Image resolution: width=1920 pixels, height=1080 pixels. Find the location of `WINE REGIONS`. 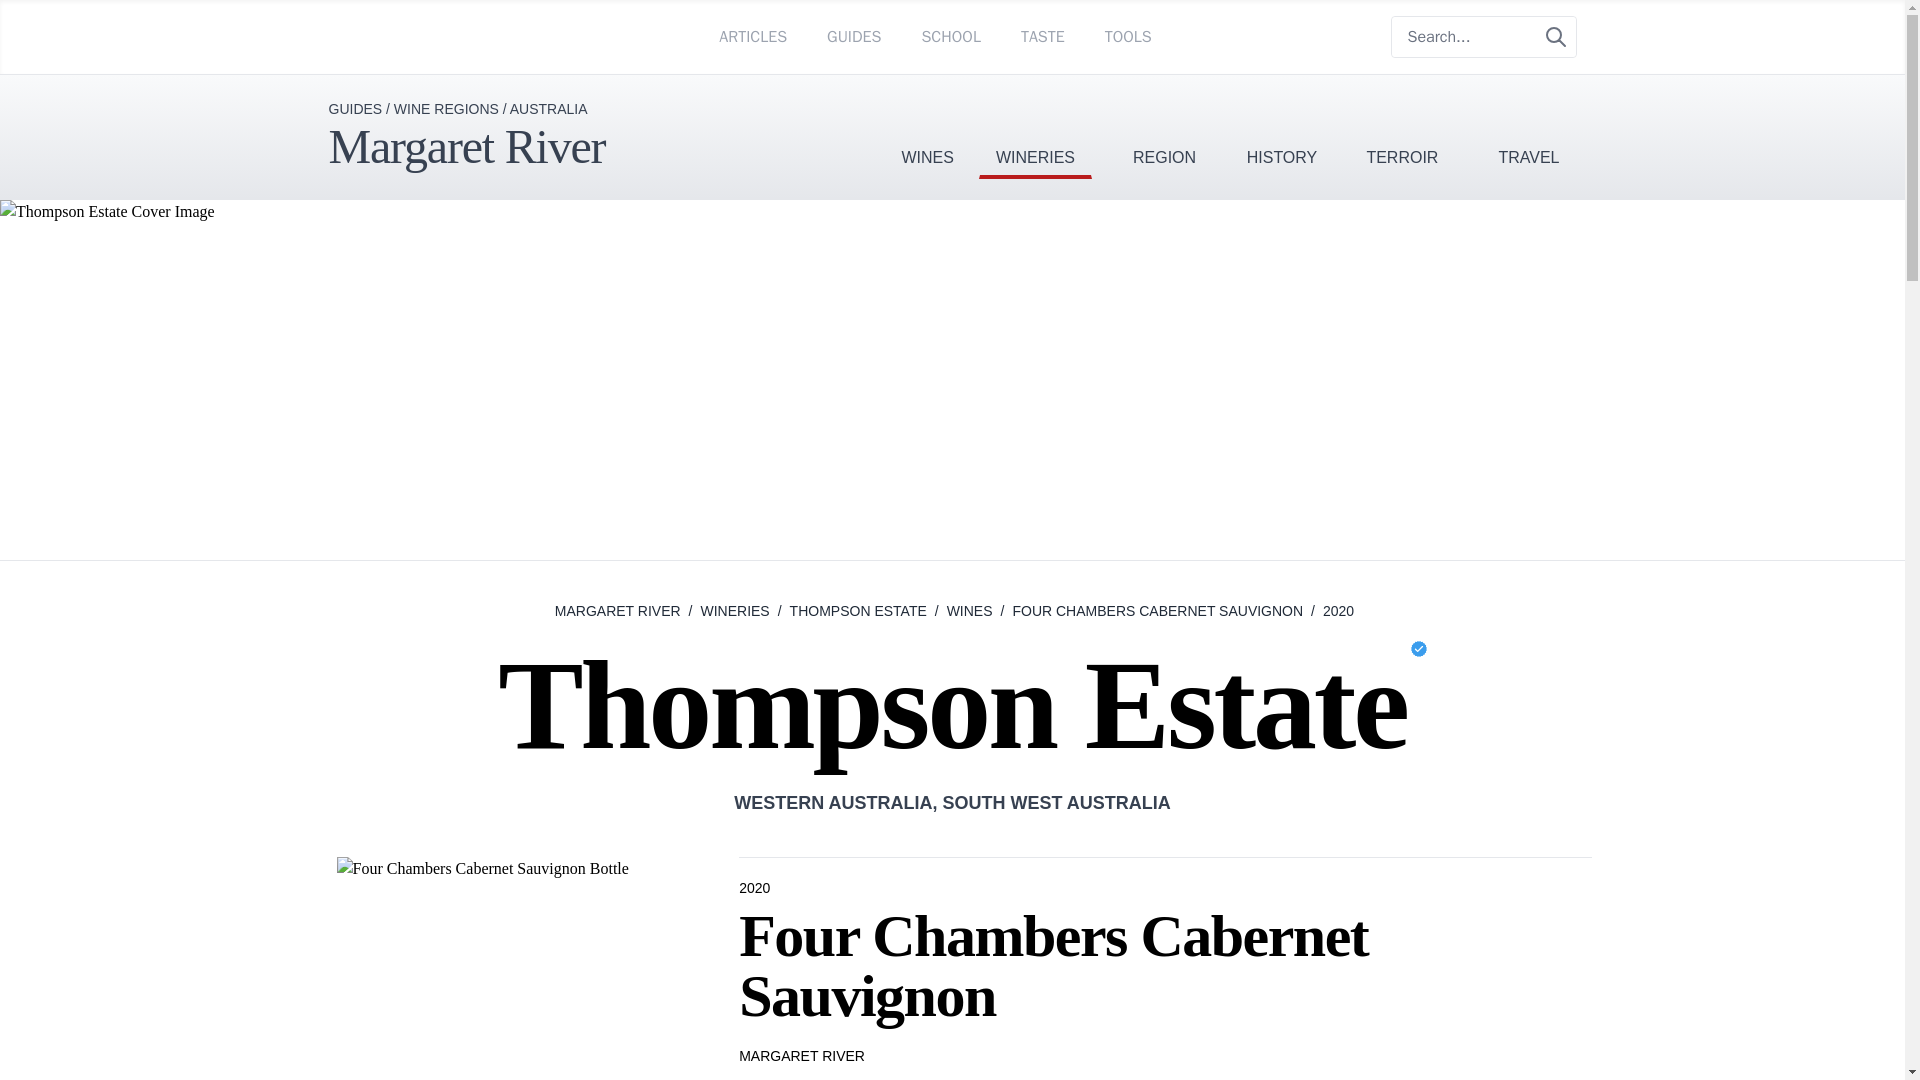

WINE REGIONS is located at coordinates (446, 108).